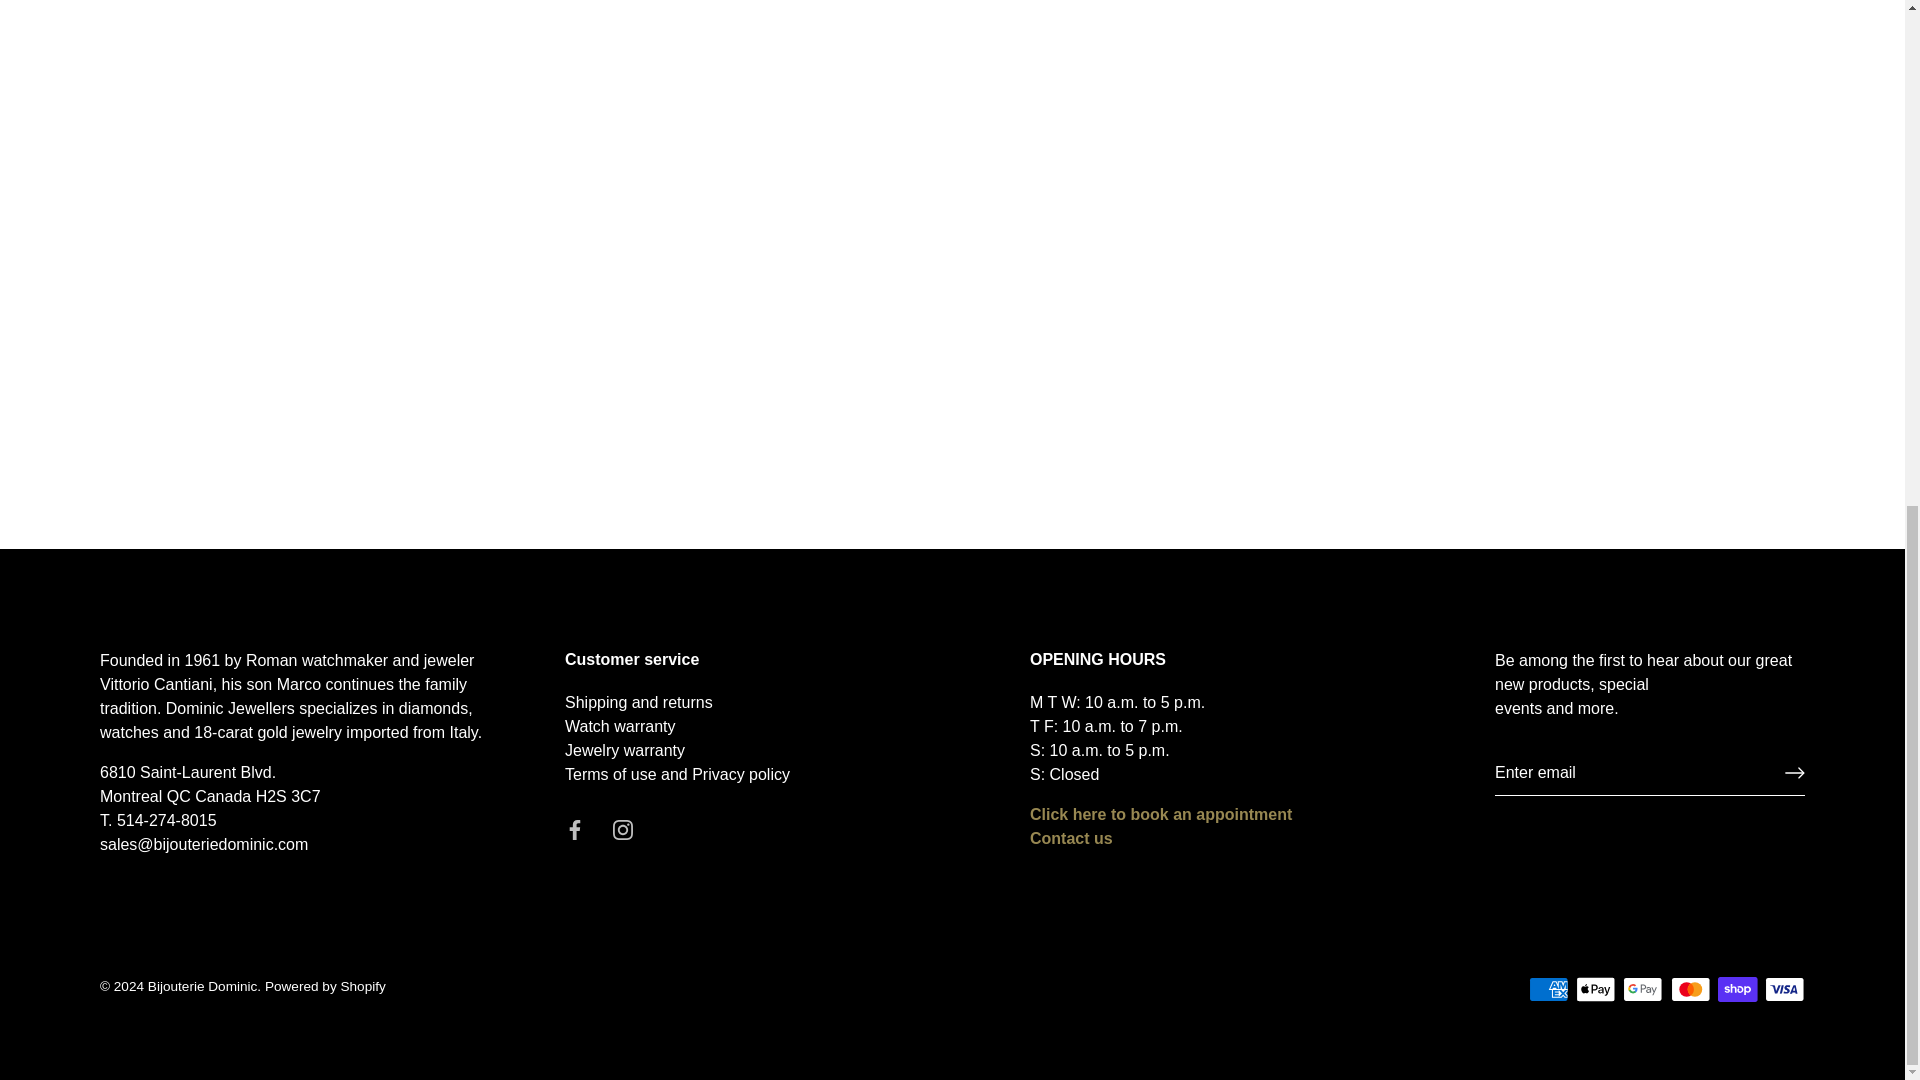 The height and width of the screenshot is (1080, 1920). What do you see at coordinates (676, 774) in the screenshot?
I see `Terms of use and privacy policy` at bounding box center [676, 774].